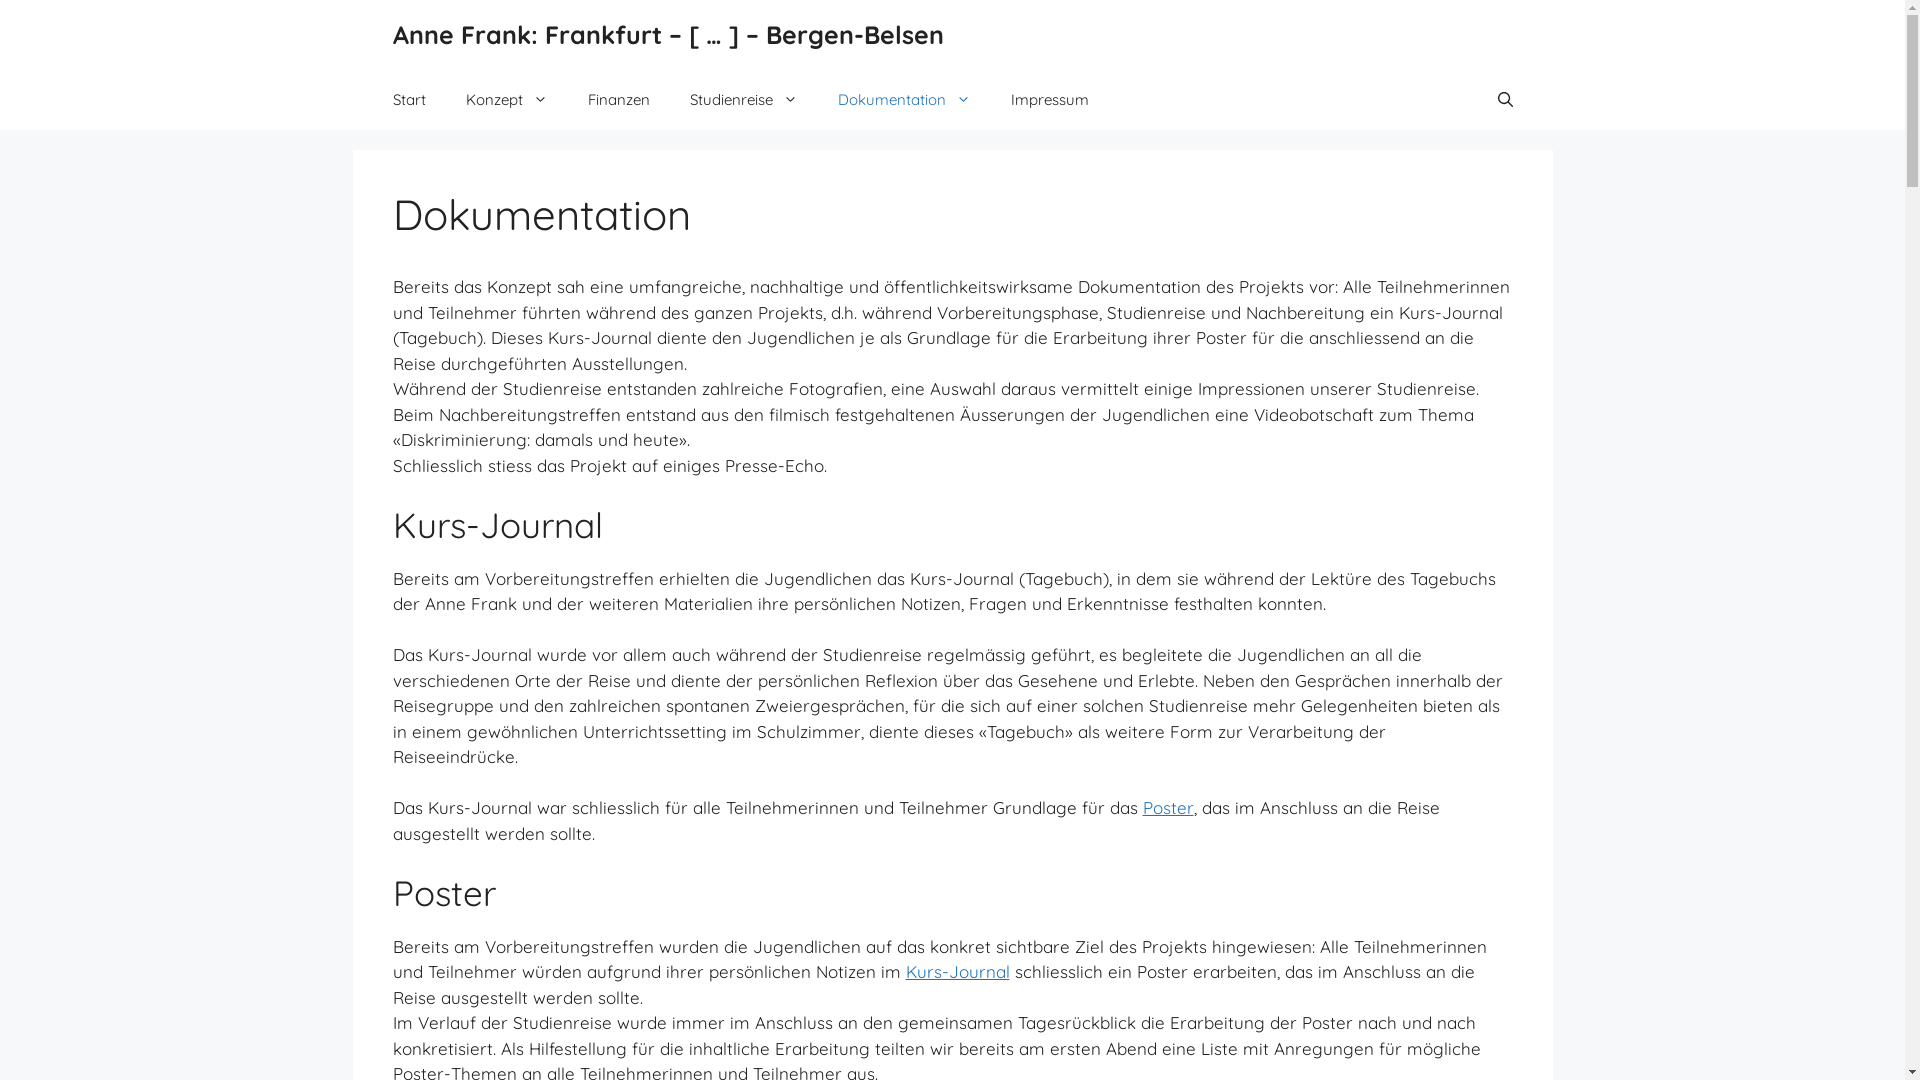  I want to click on Studienreise, so click(744, 100).